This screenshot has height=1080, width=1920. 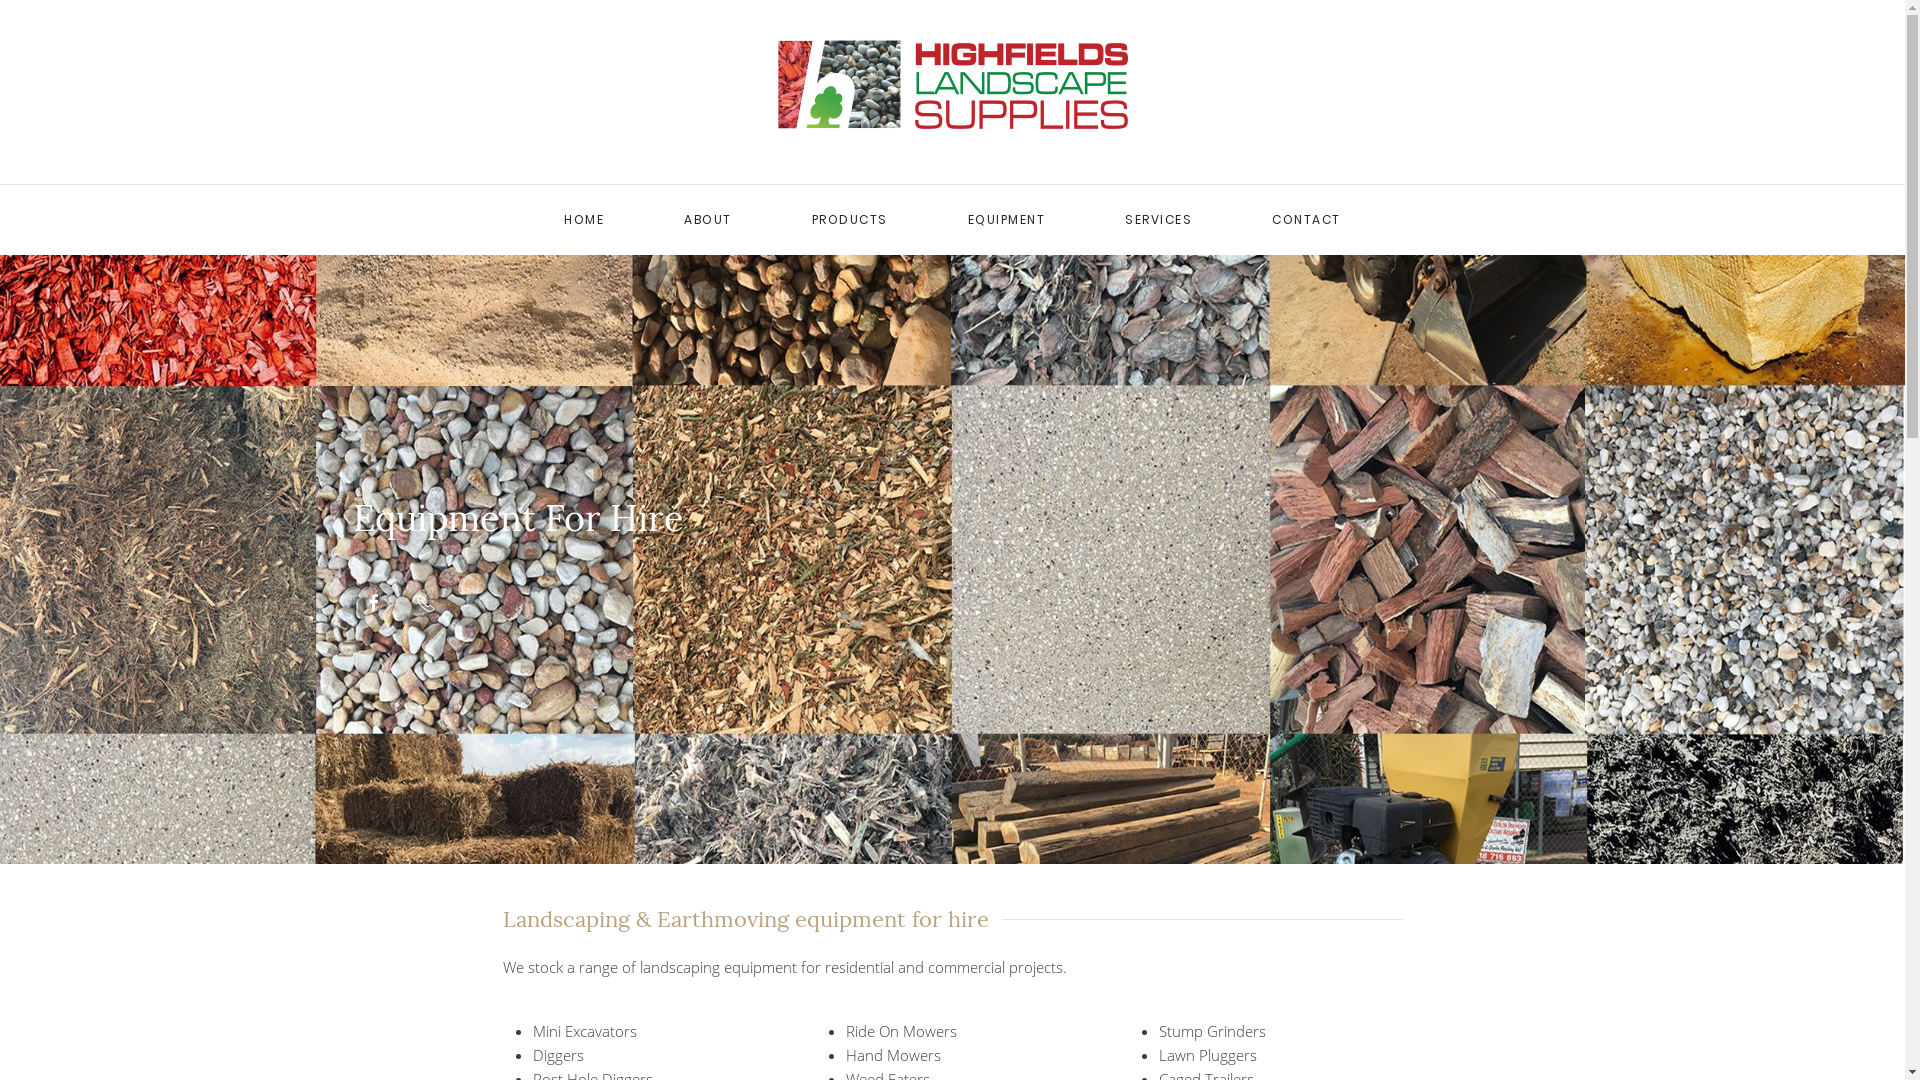 What do you see at coordinates (850, 220) in the screenshot?
I see `PRODUCTS` at bounding box center [850, 220].